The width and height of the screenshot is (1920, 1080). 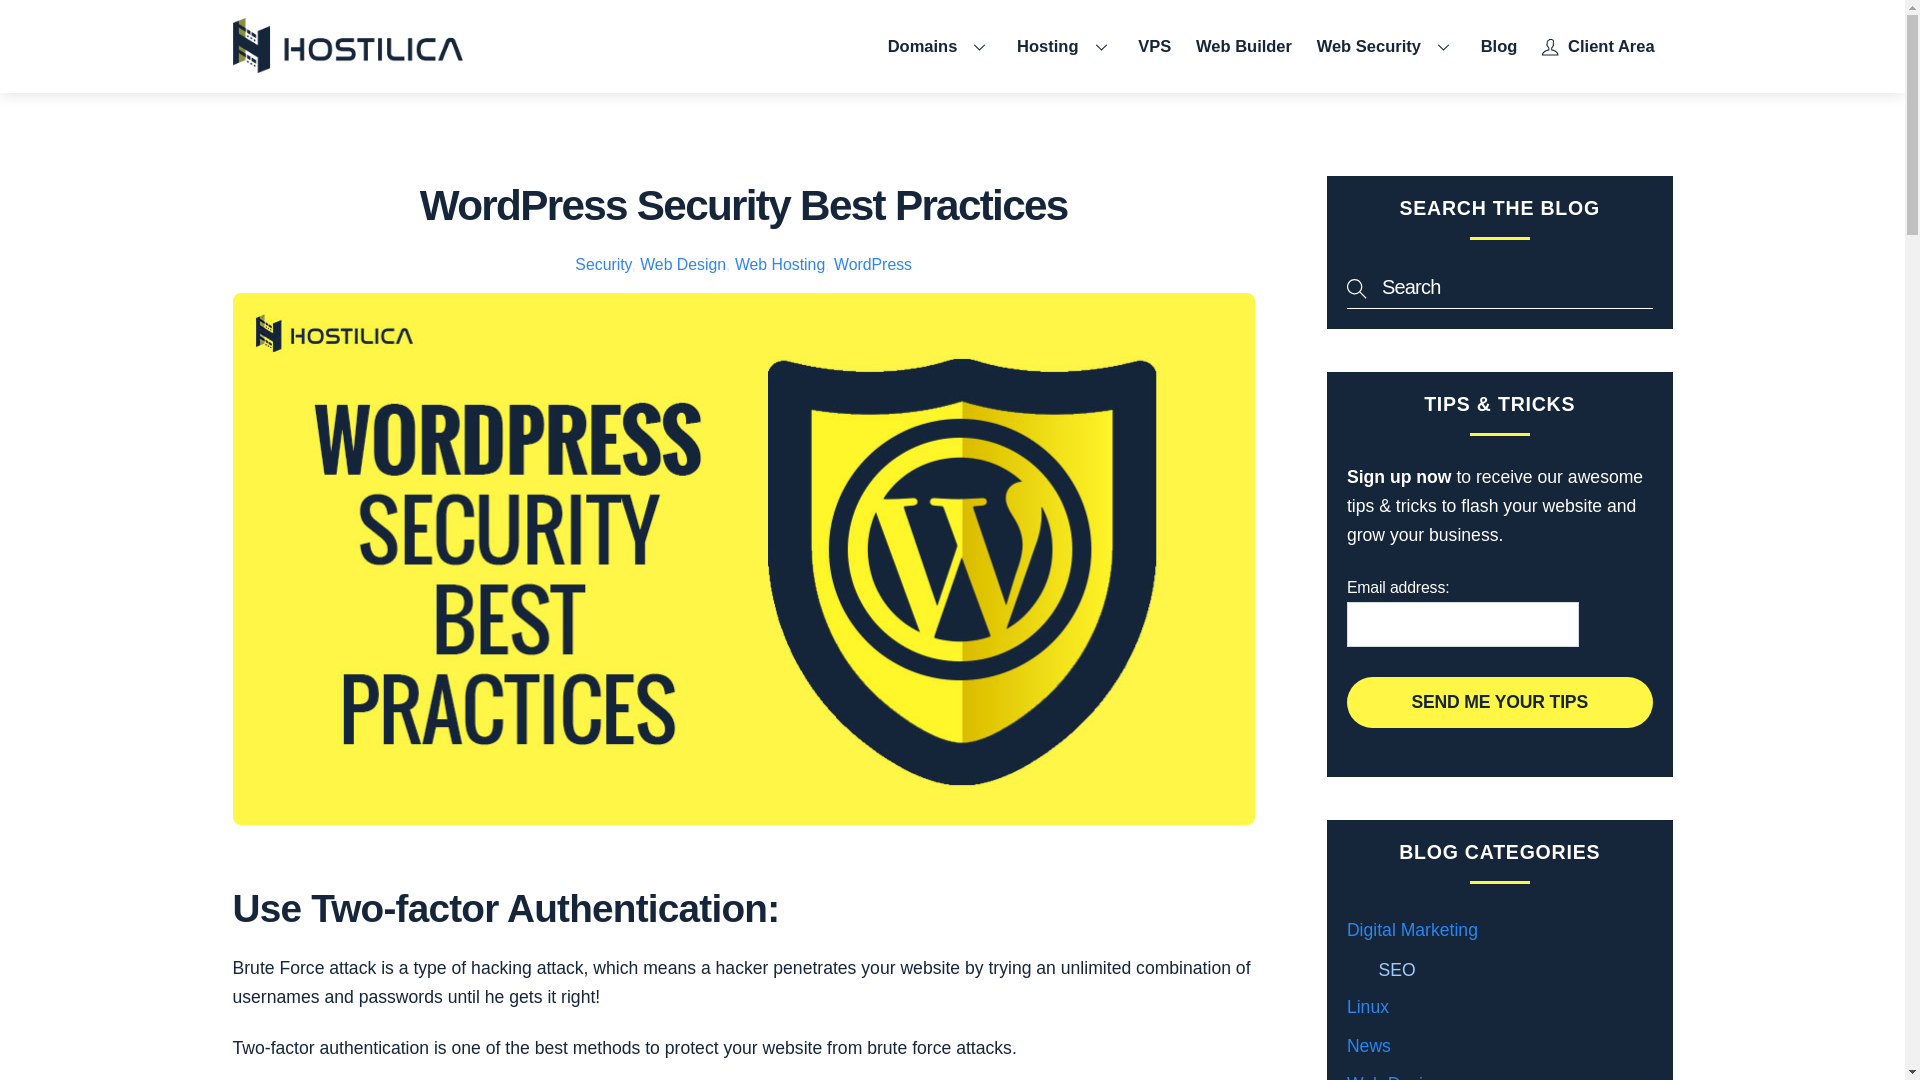 What do you see at coordinates (1386, 46) in the screenshot?
I see `Web Security` at bounding box center [1386, 46].